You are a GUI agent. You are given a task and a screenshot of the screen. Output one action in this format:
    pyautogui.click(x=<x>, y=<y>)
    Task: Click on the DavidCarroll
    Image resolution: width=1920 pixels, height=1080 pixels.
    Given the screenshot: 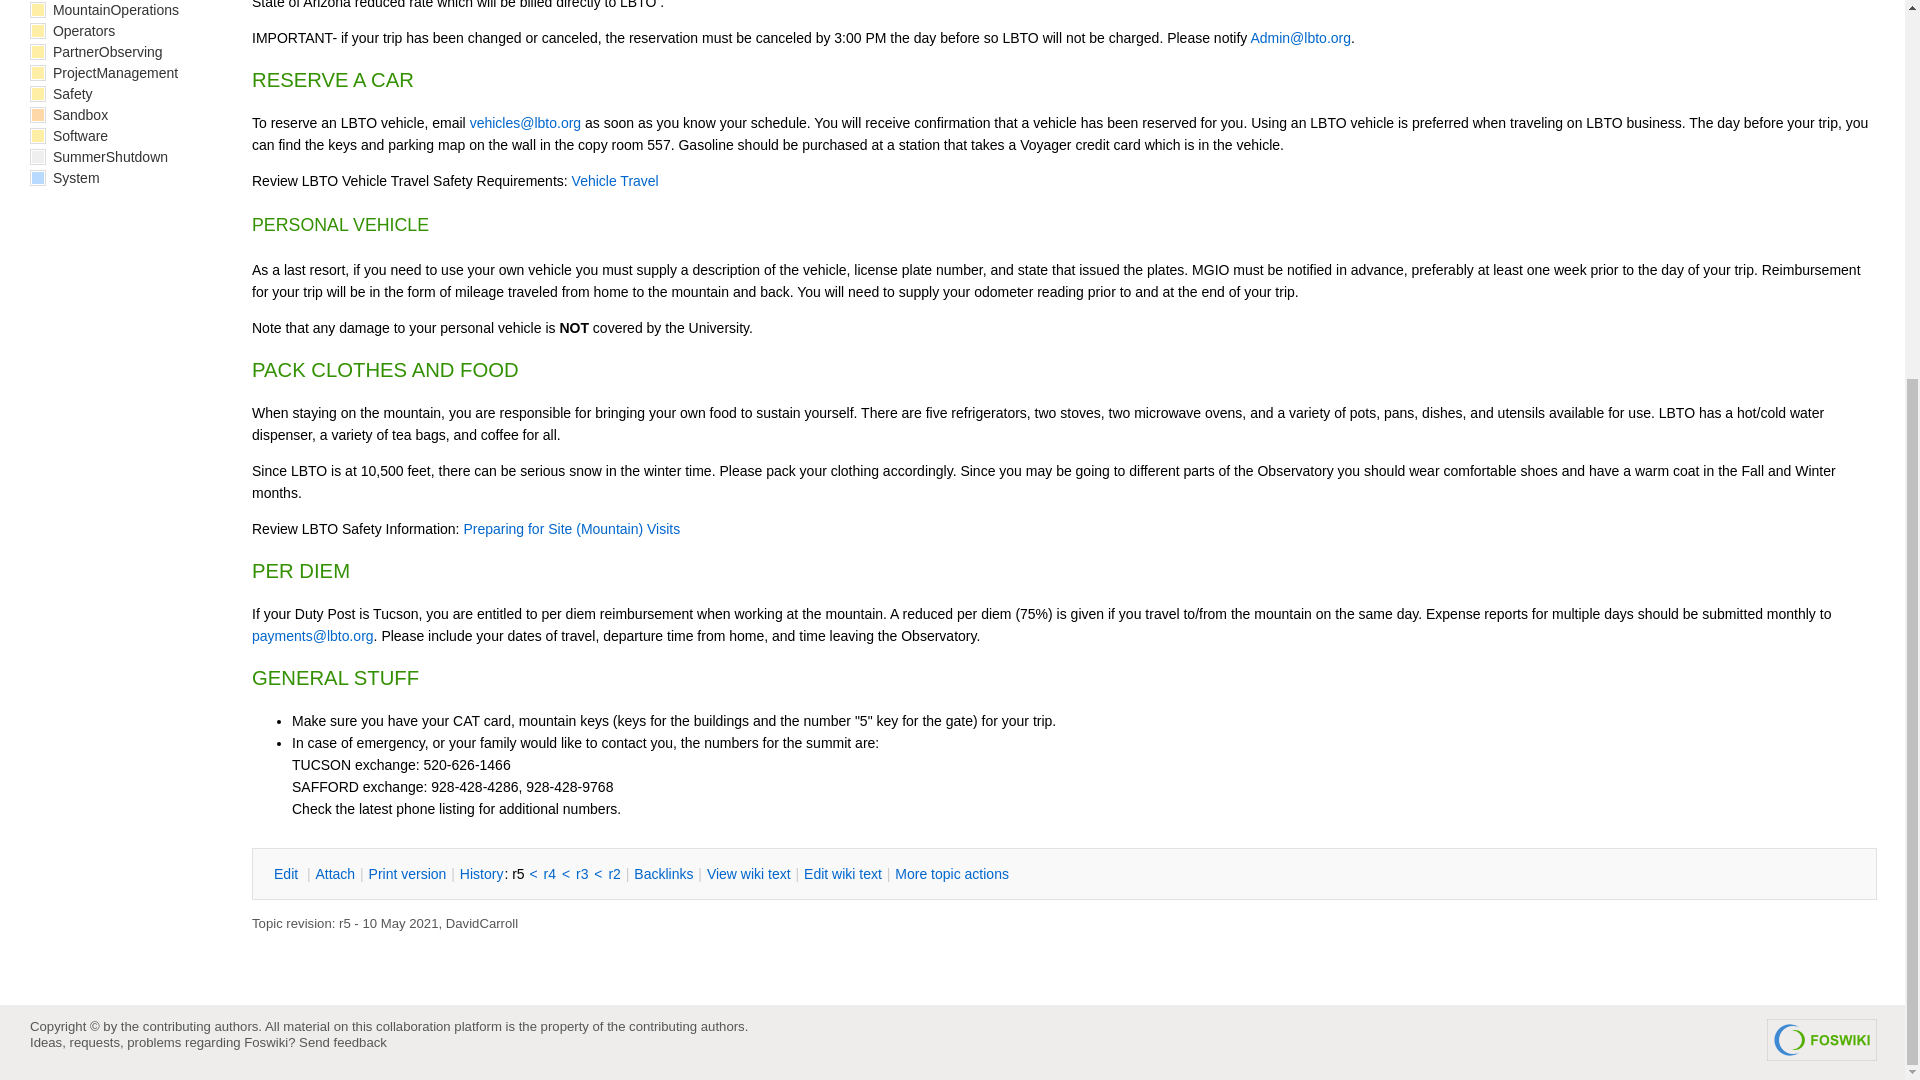 What is the action you would take?
    pyautogui.click(x=482, y=922)
    